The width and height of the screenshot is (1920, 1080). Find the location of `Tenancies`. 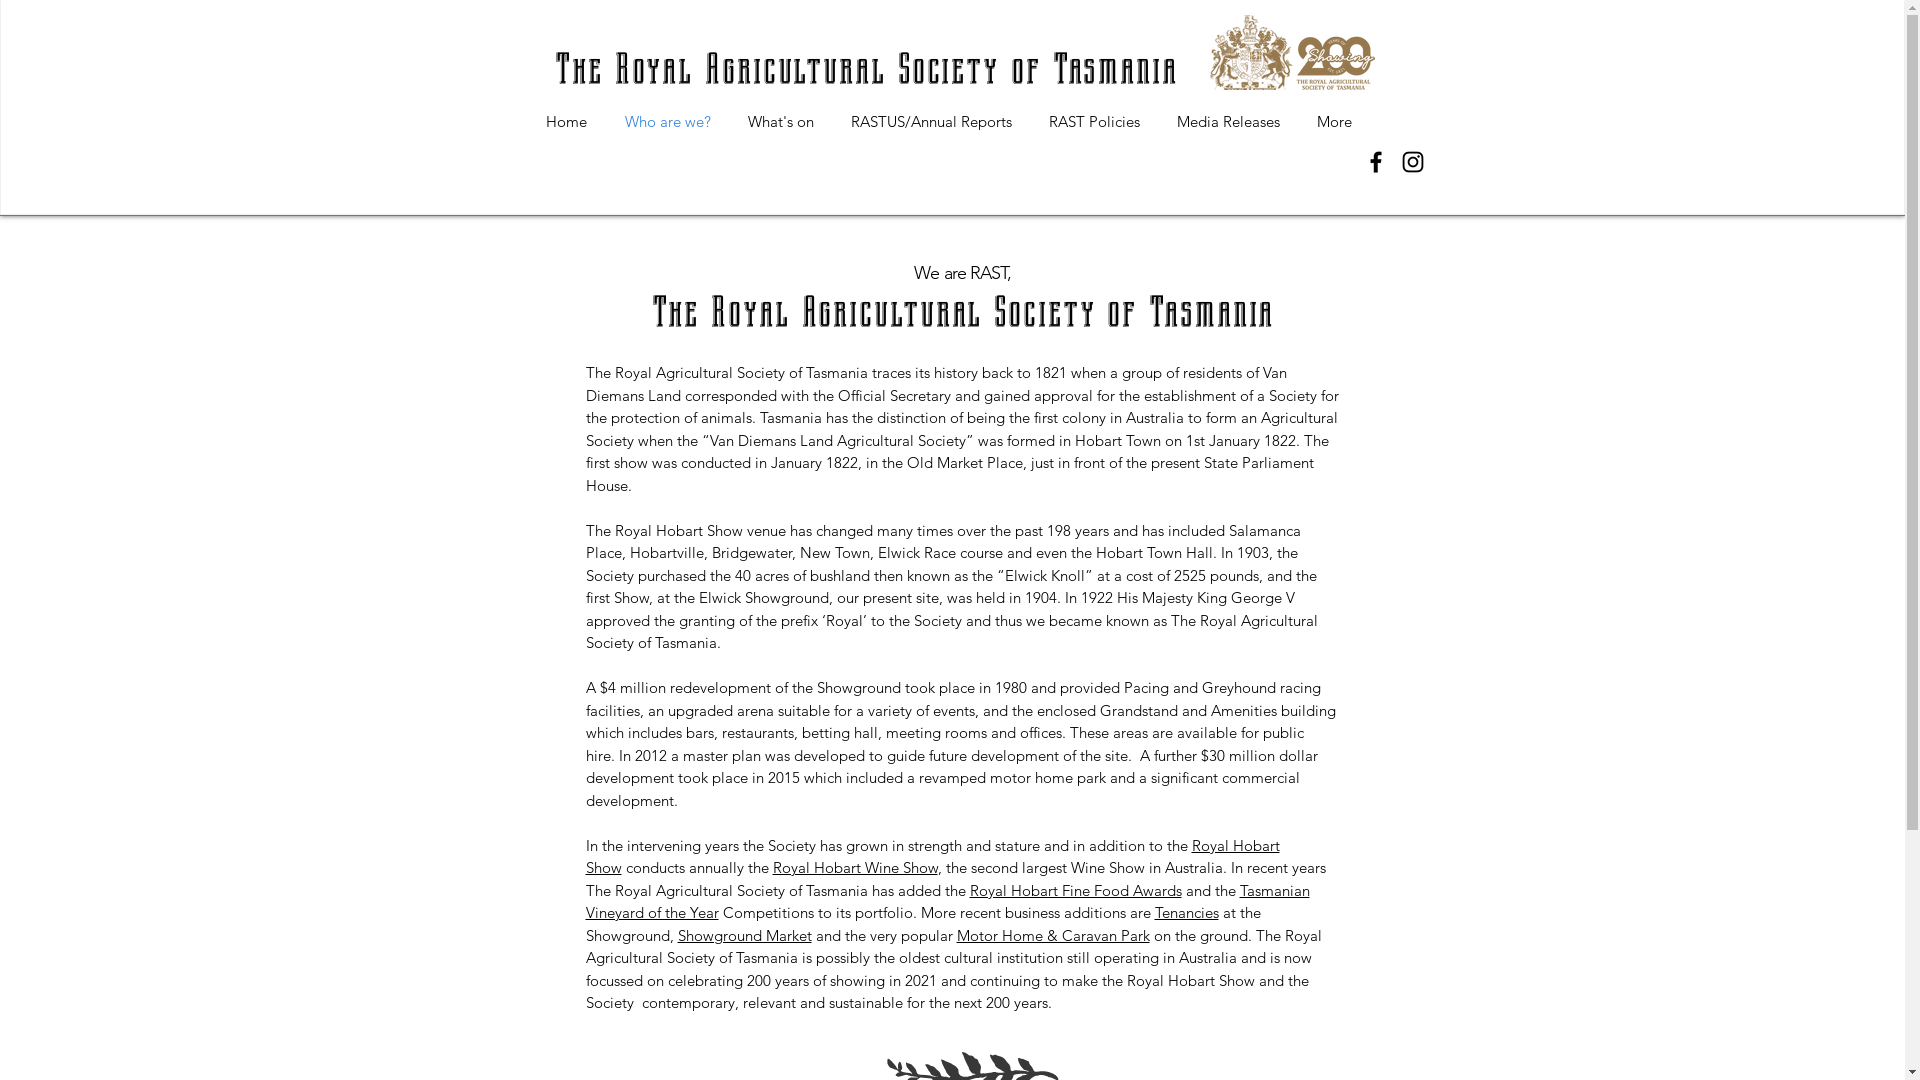

Tenancies is located at coordinates (1186, 912).